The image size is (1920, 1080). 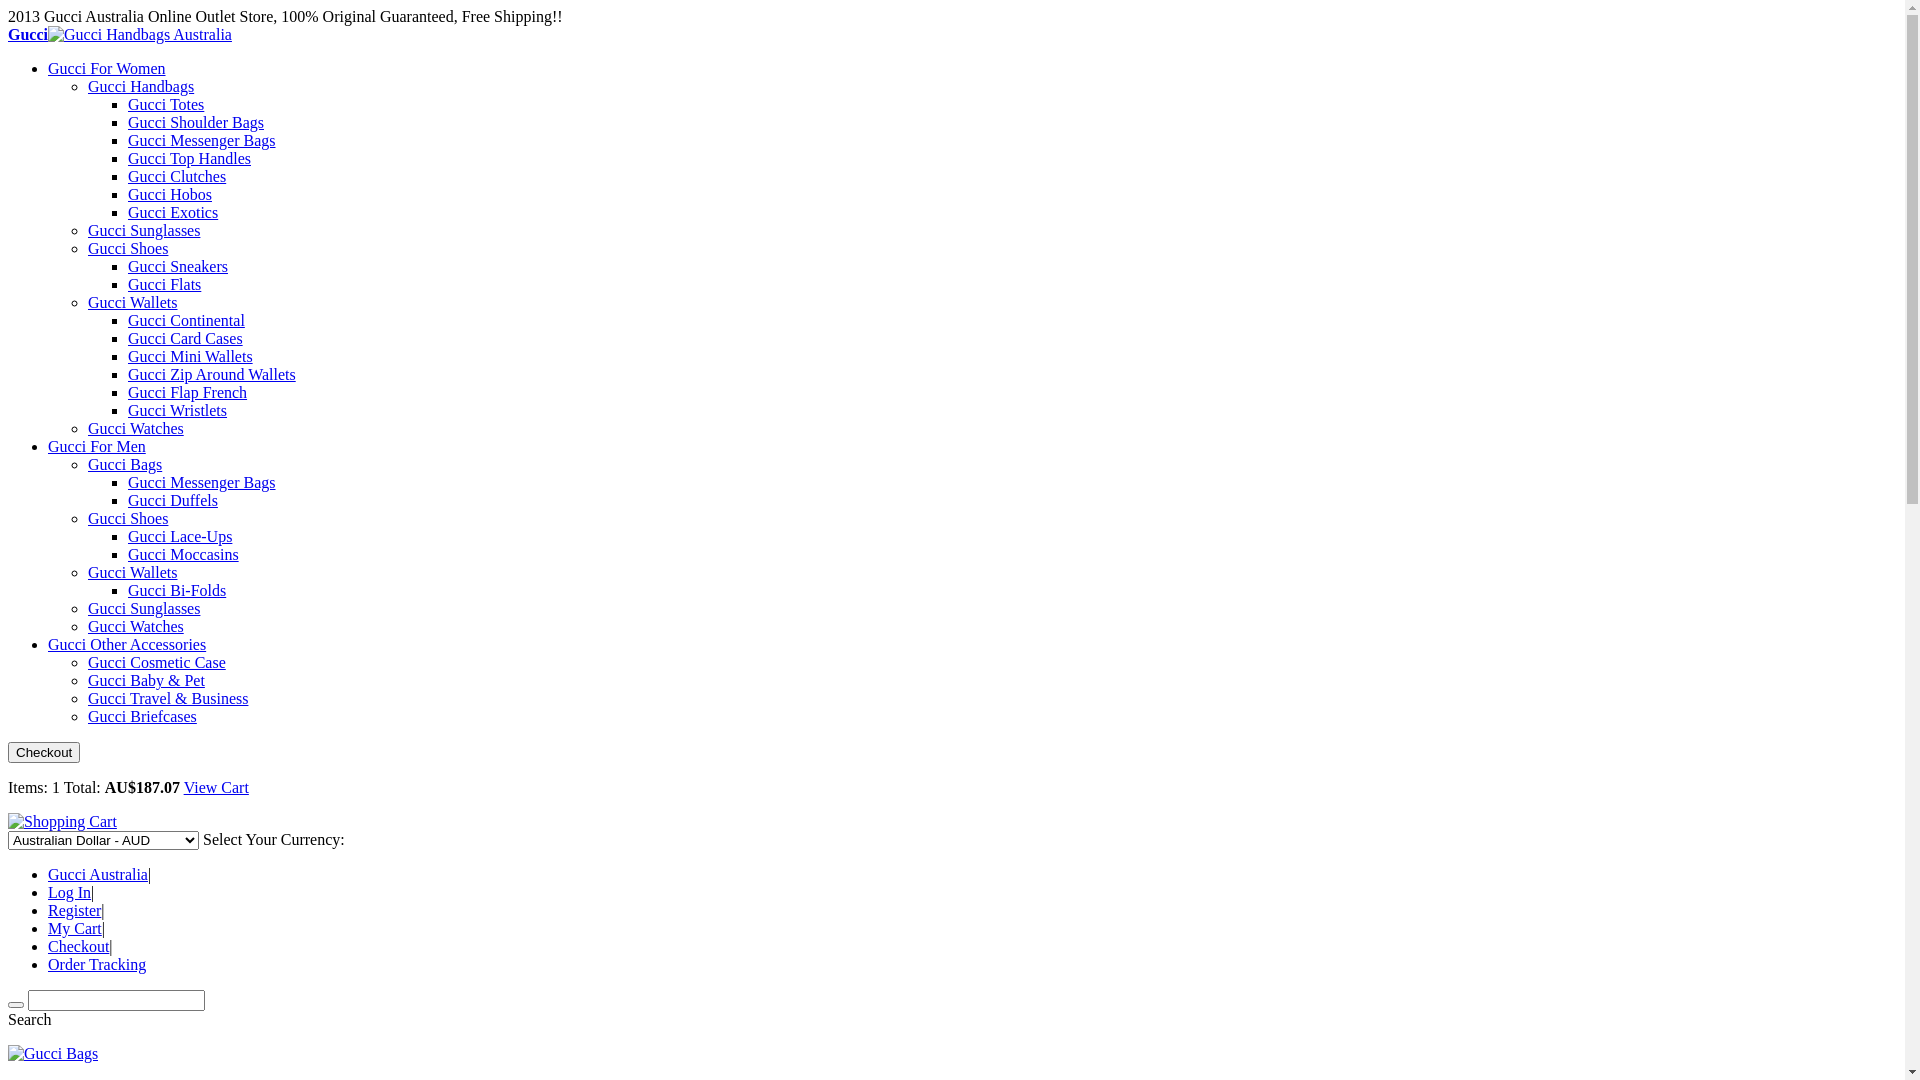 What do you see at coordinates (142, 716) in the screenshot?
I see `Gucci Briefcases` at bounding box center [142, 716].